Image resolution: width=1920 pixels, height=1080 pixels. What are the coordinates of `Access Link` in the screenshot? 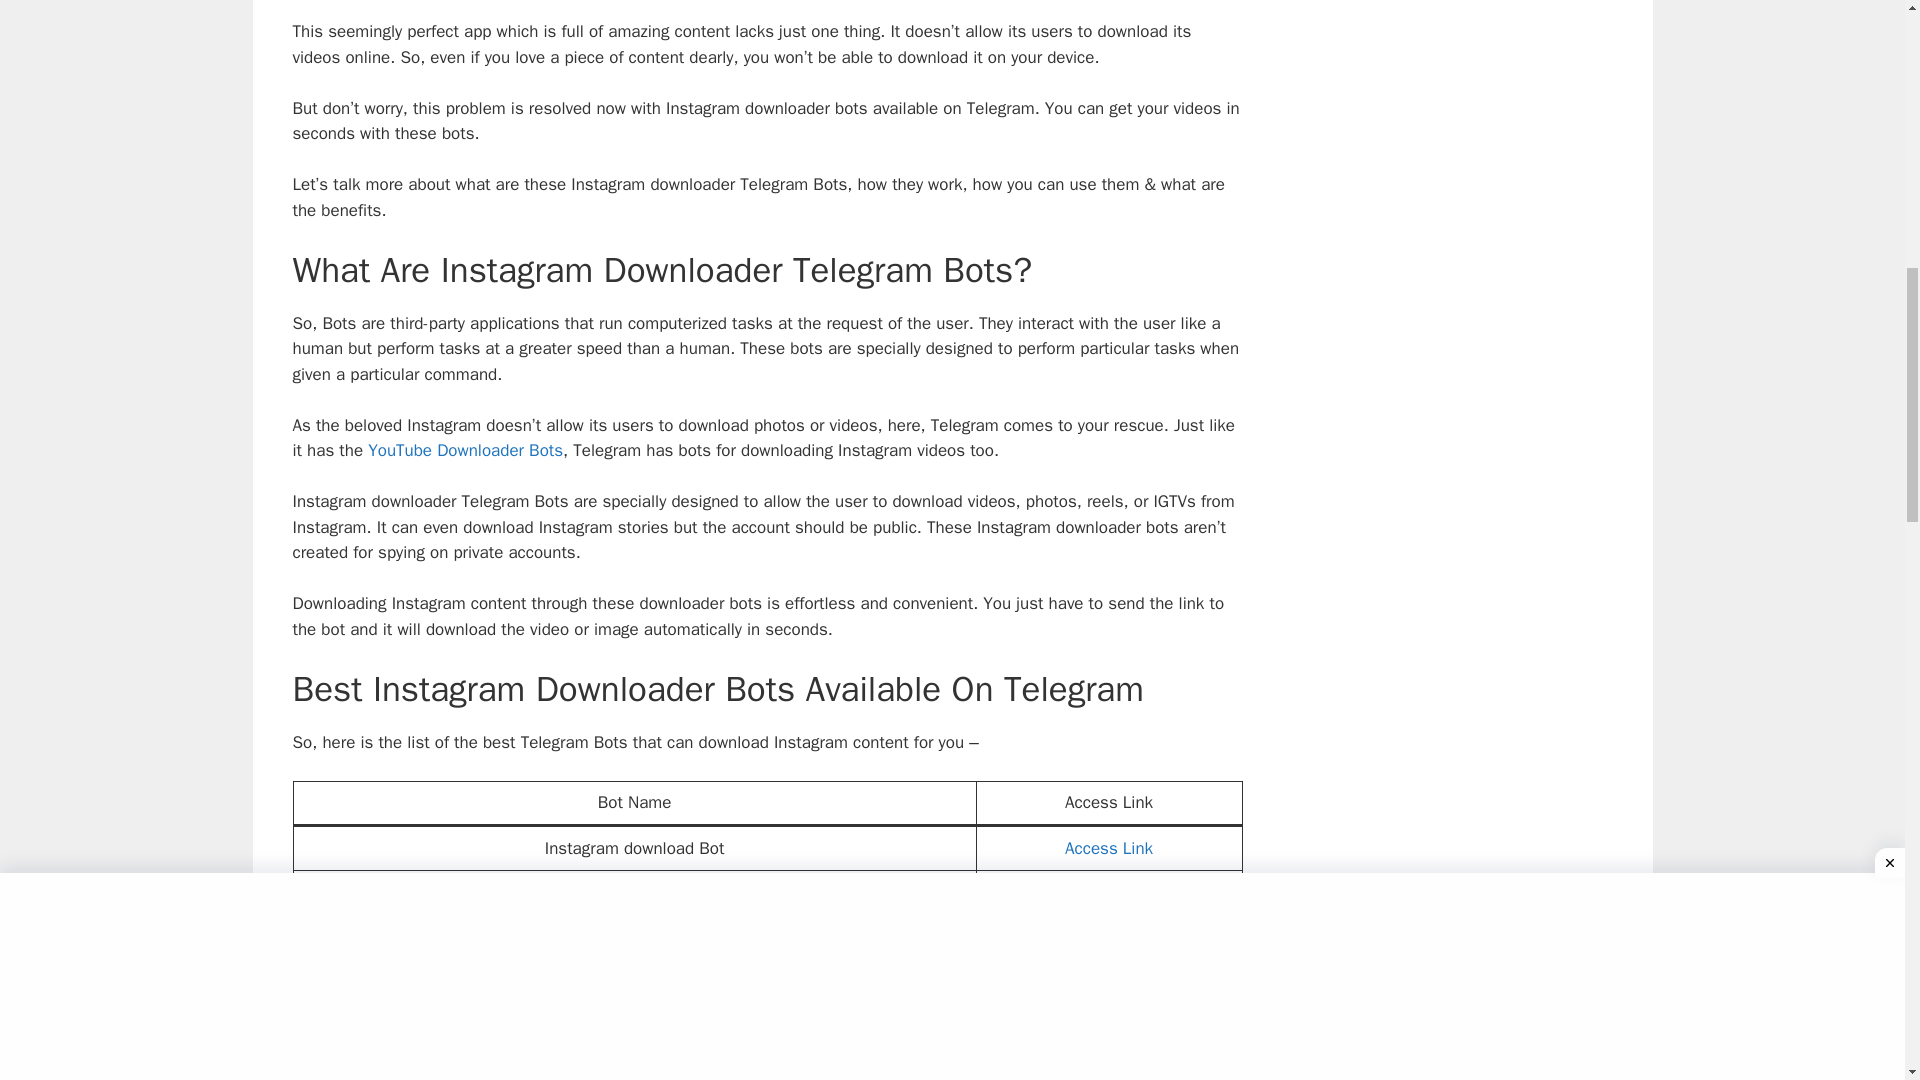 It's located at (1109, 848).